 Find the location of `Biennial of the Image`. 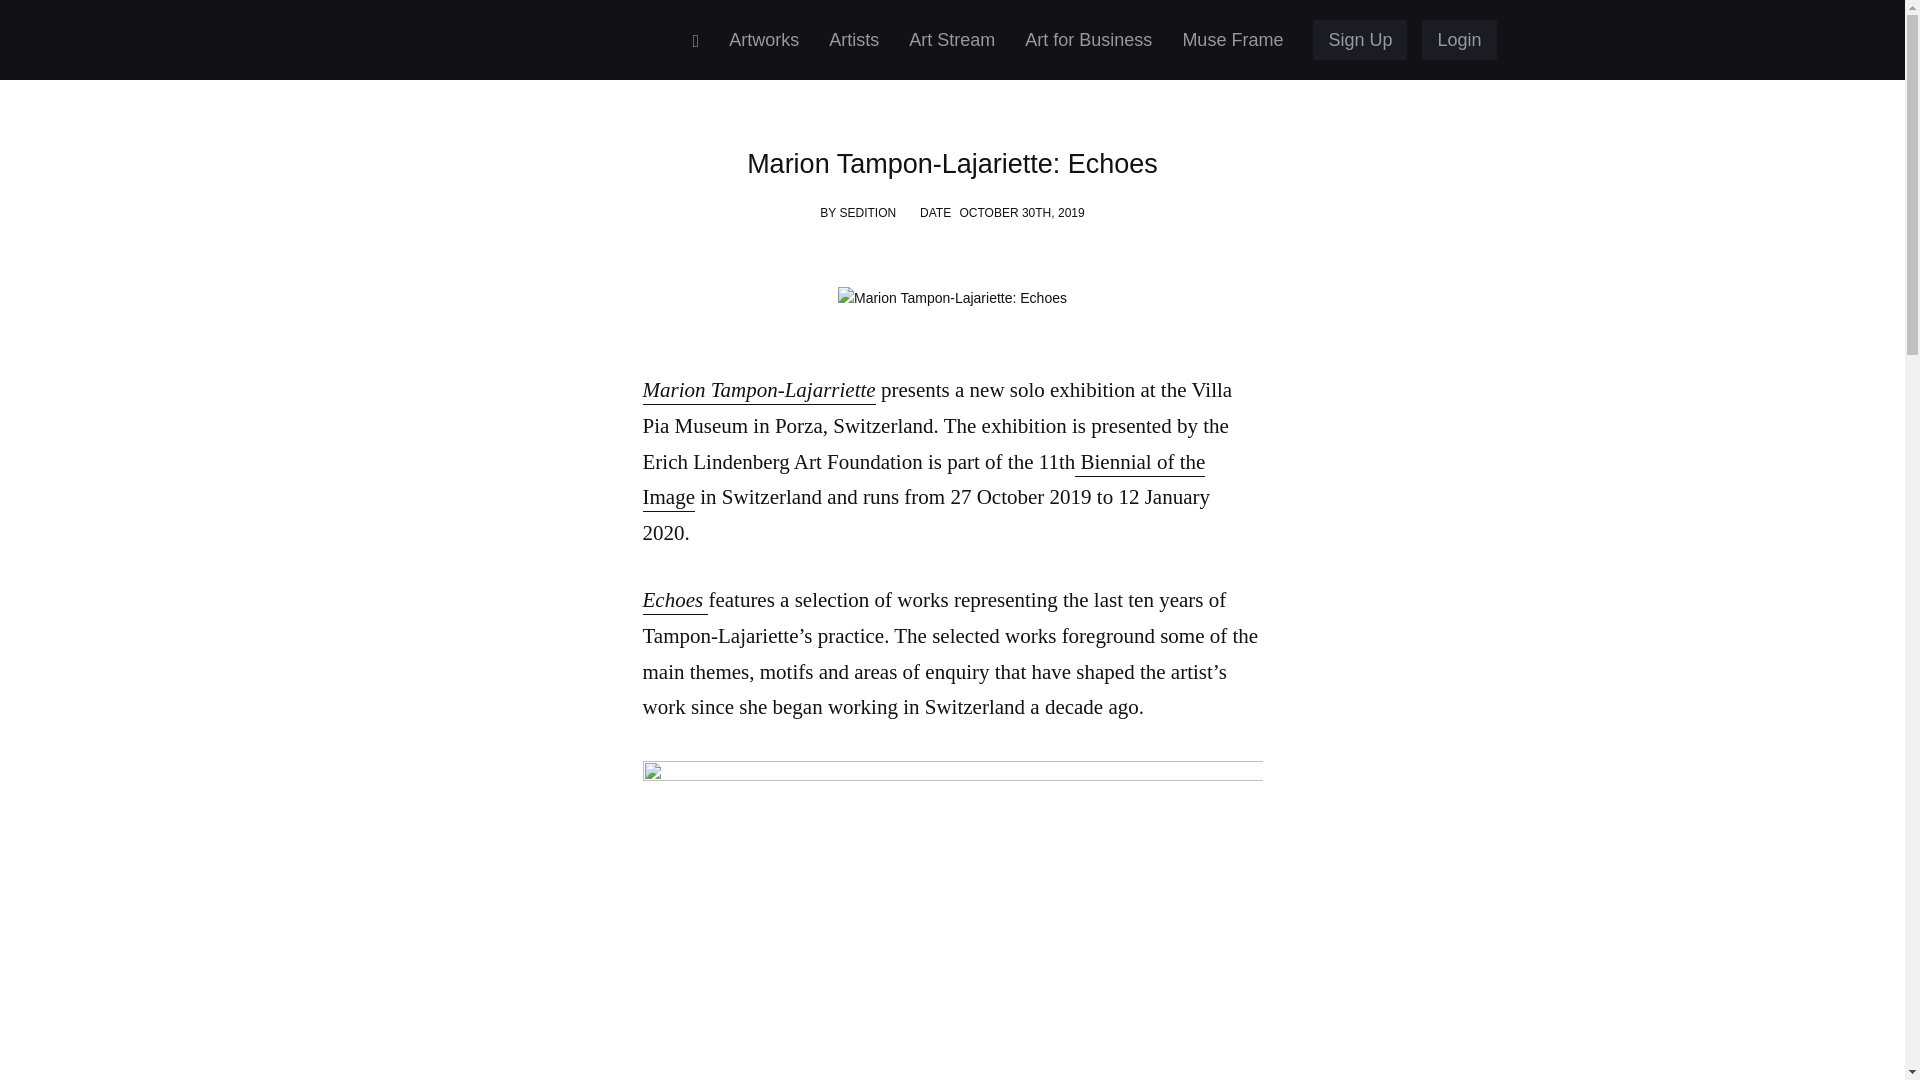

Biennial of the Image is located at coordinates (923, 482).